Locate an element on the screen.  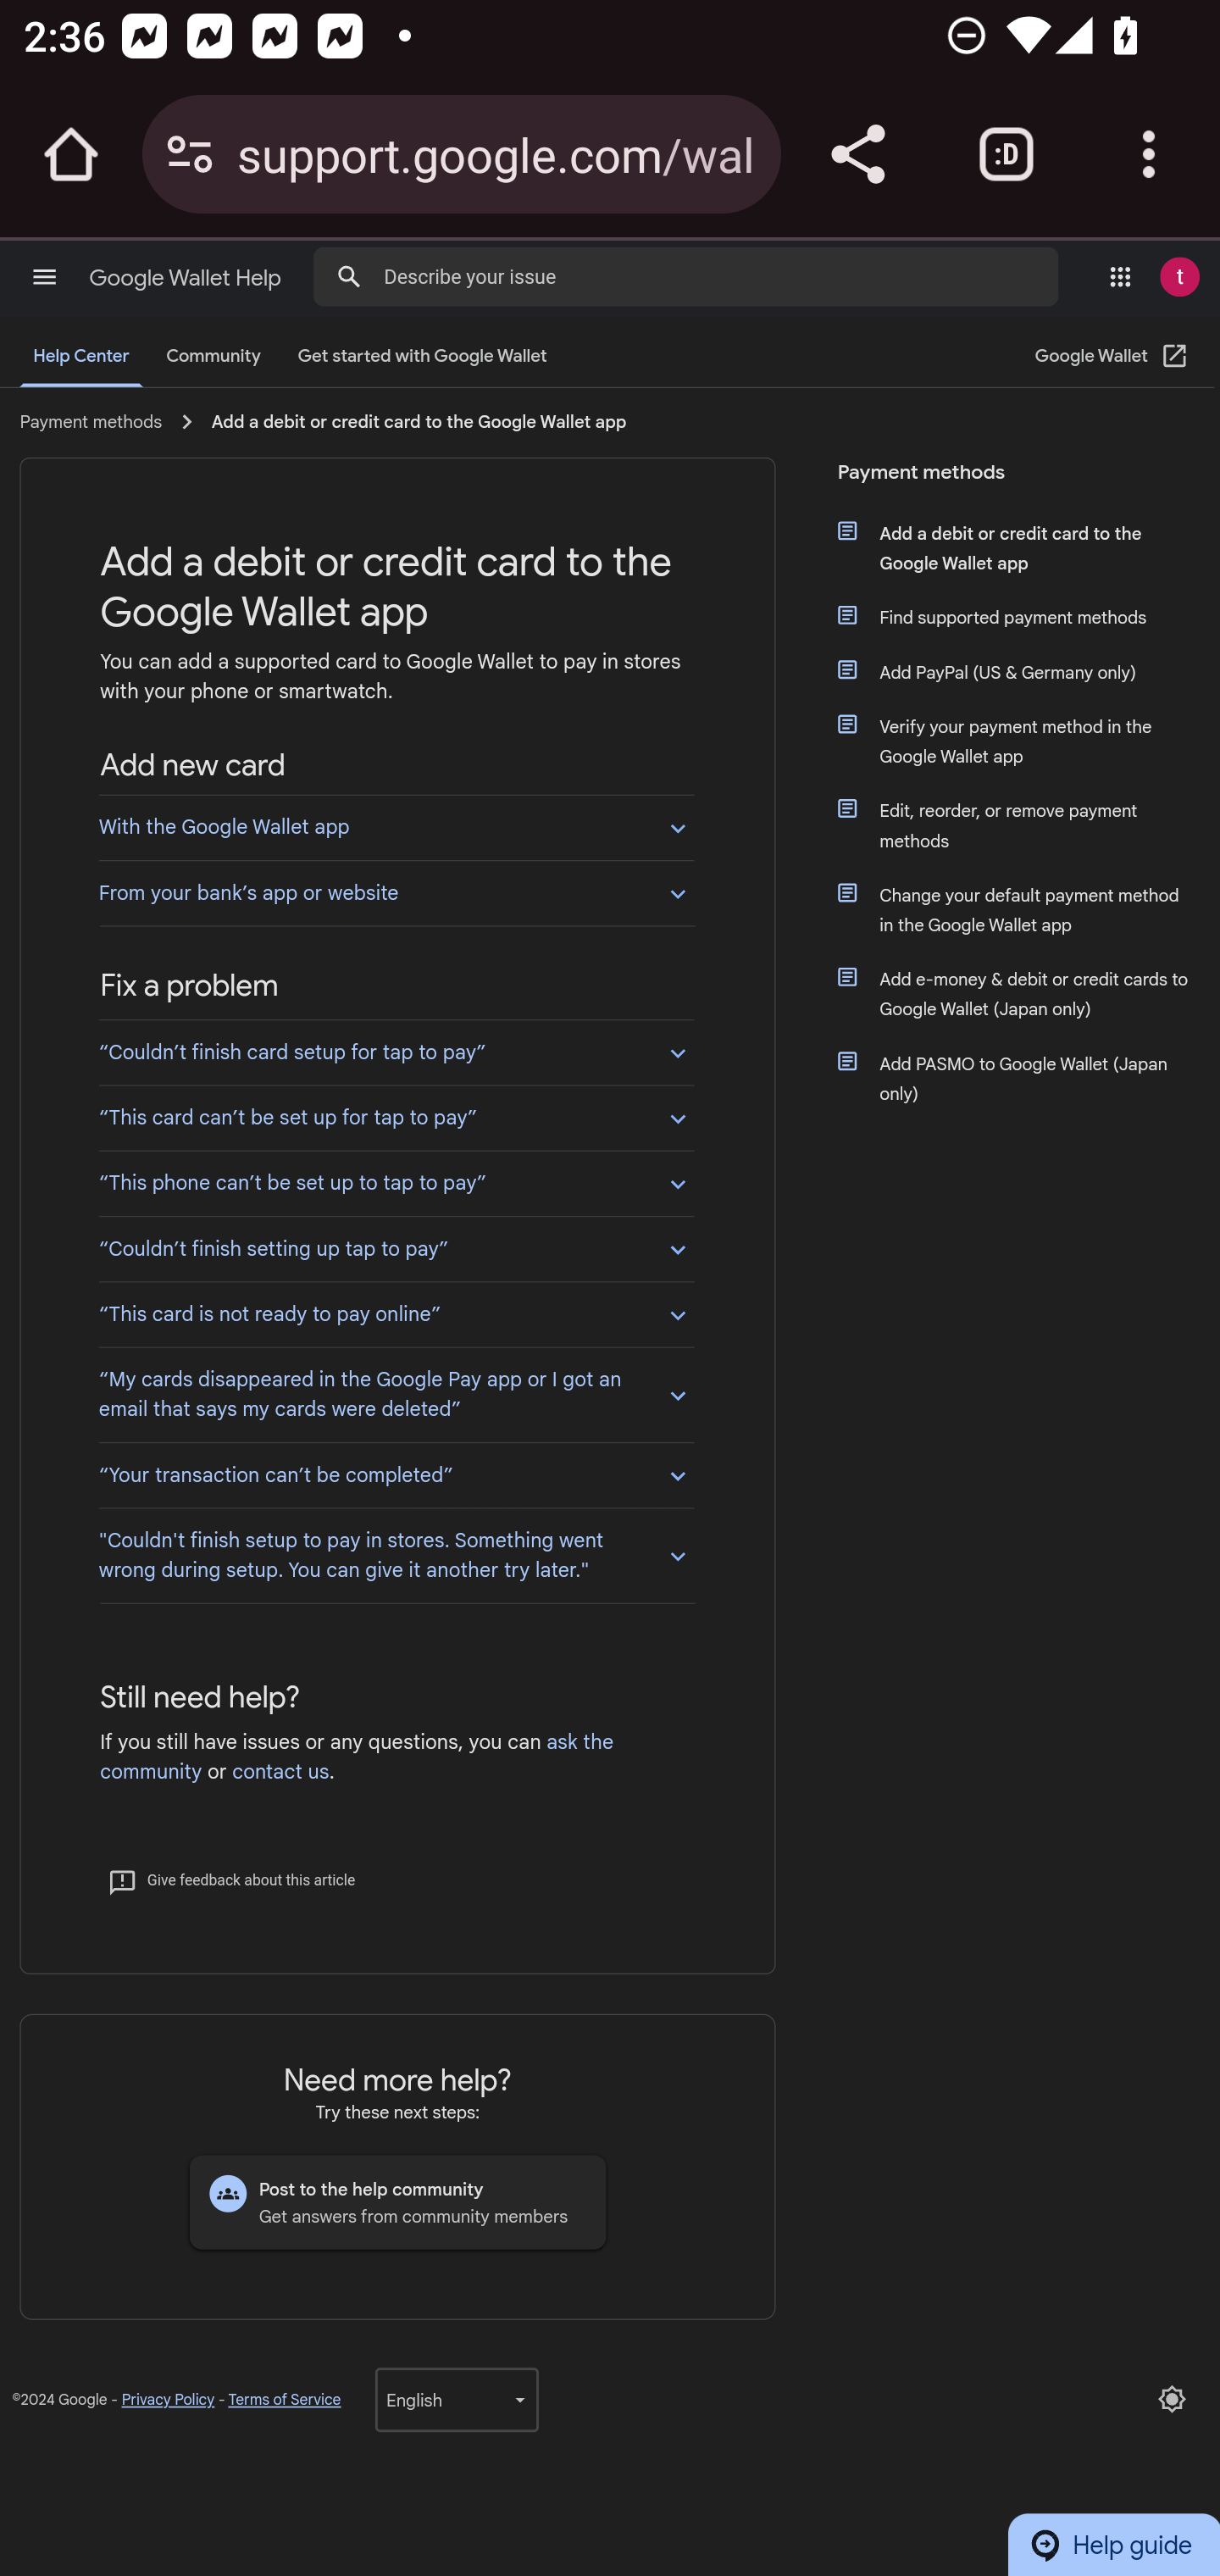
Language (English‎) is located at coordinates (456, 2399).